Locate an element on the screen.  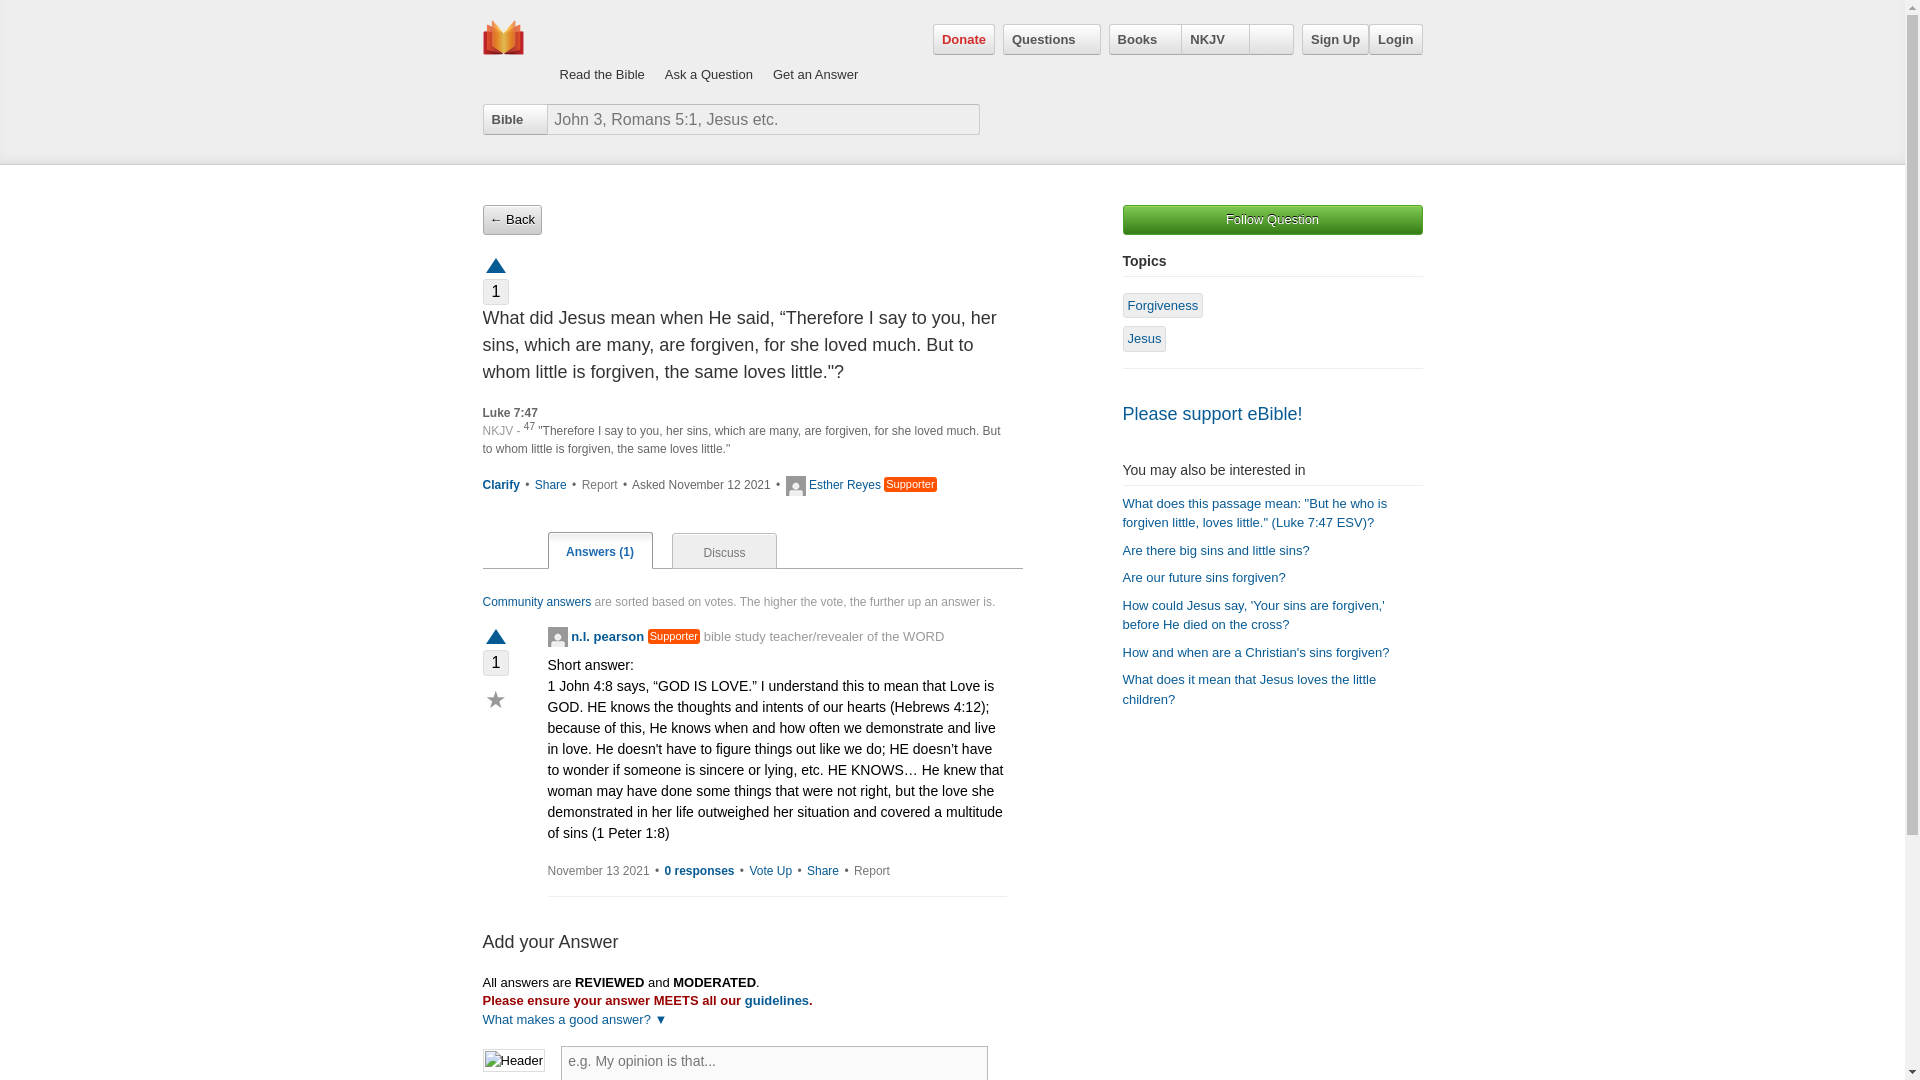
Get an Answer is located at coordinates (816, 54).